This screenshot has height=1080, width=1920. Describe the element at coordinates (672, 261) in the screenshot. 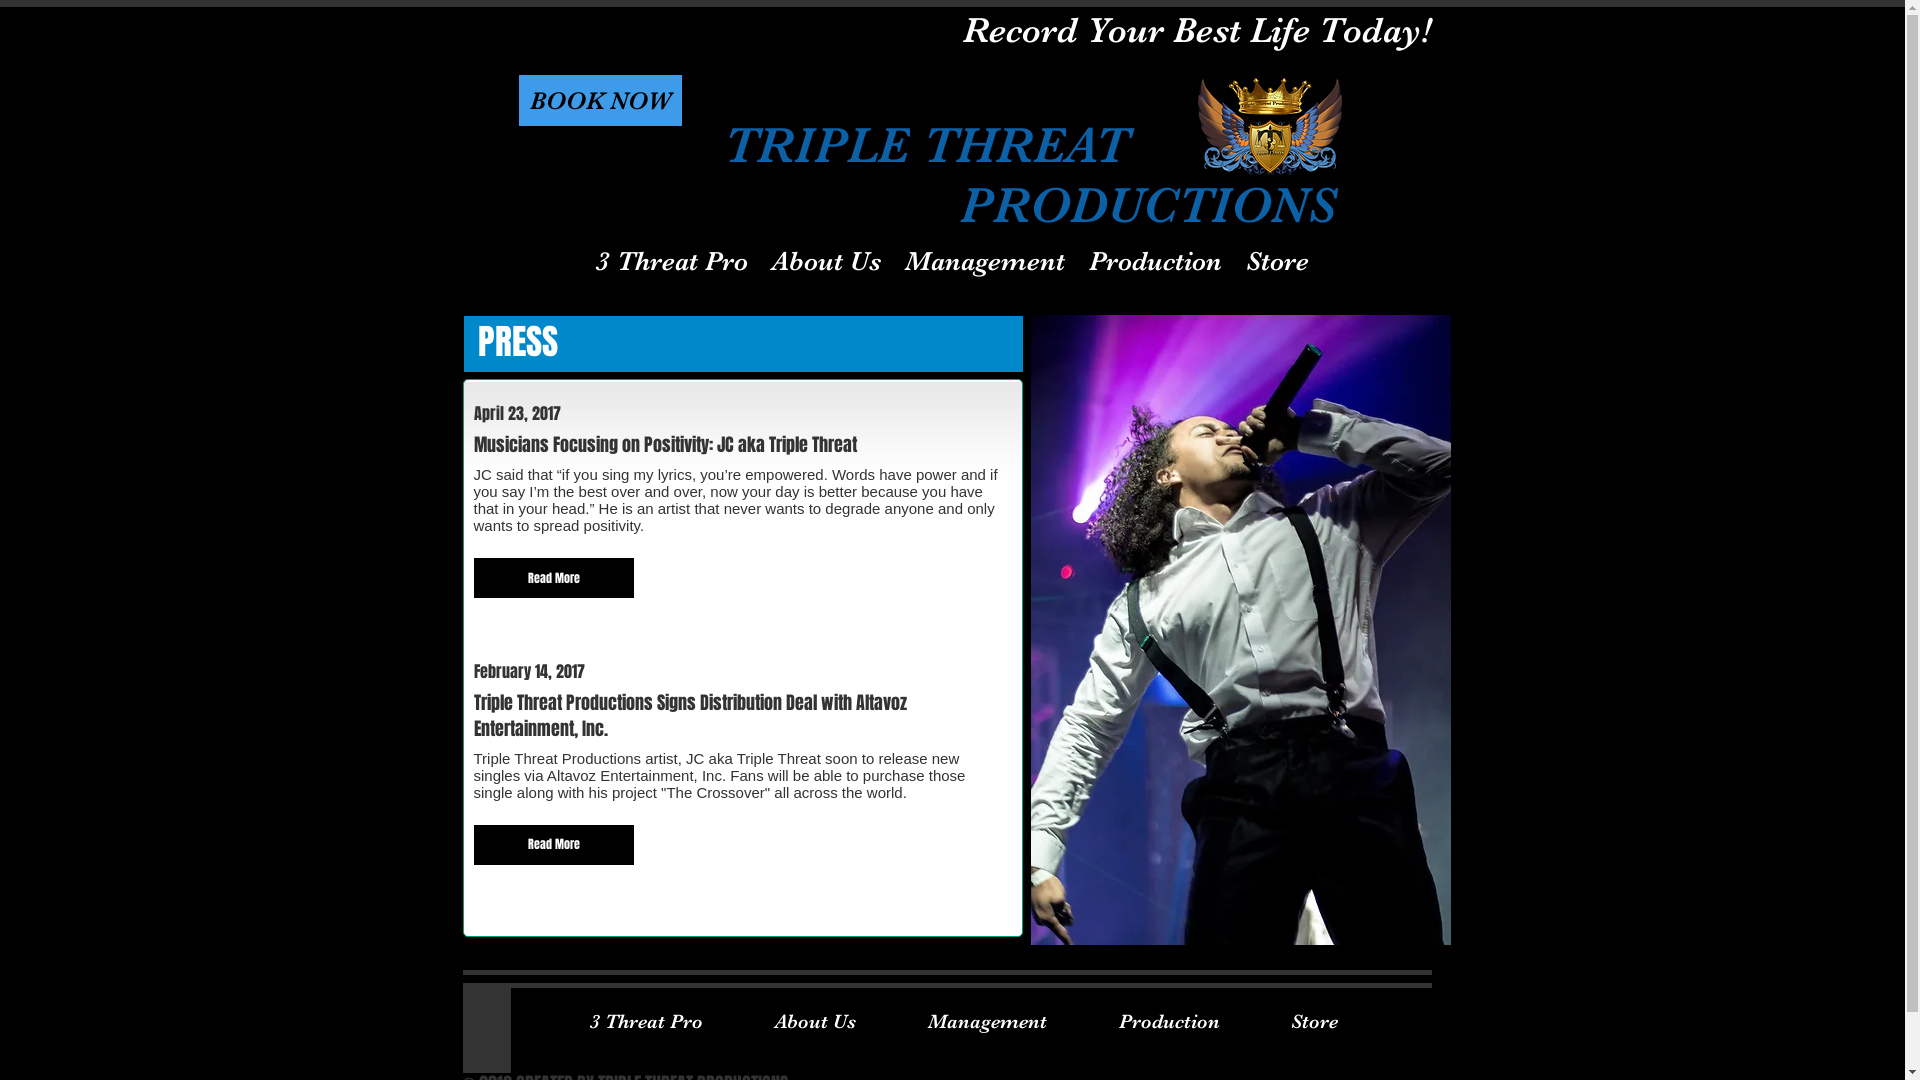

I see `3 Threat Pro` at that location.